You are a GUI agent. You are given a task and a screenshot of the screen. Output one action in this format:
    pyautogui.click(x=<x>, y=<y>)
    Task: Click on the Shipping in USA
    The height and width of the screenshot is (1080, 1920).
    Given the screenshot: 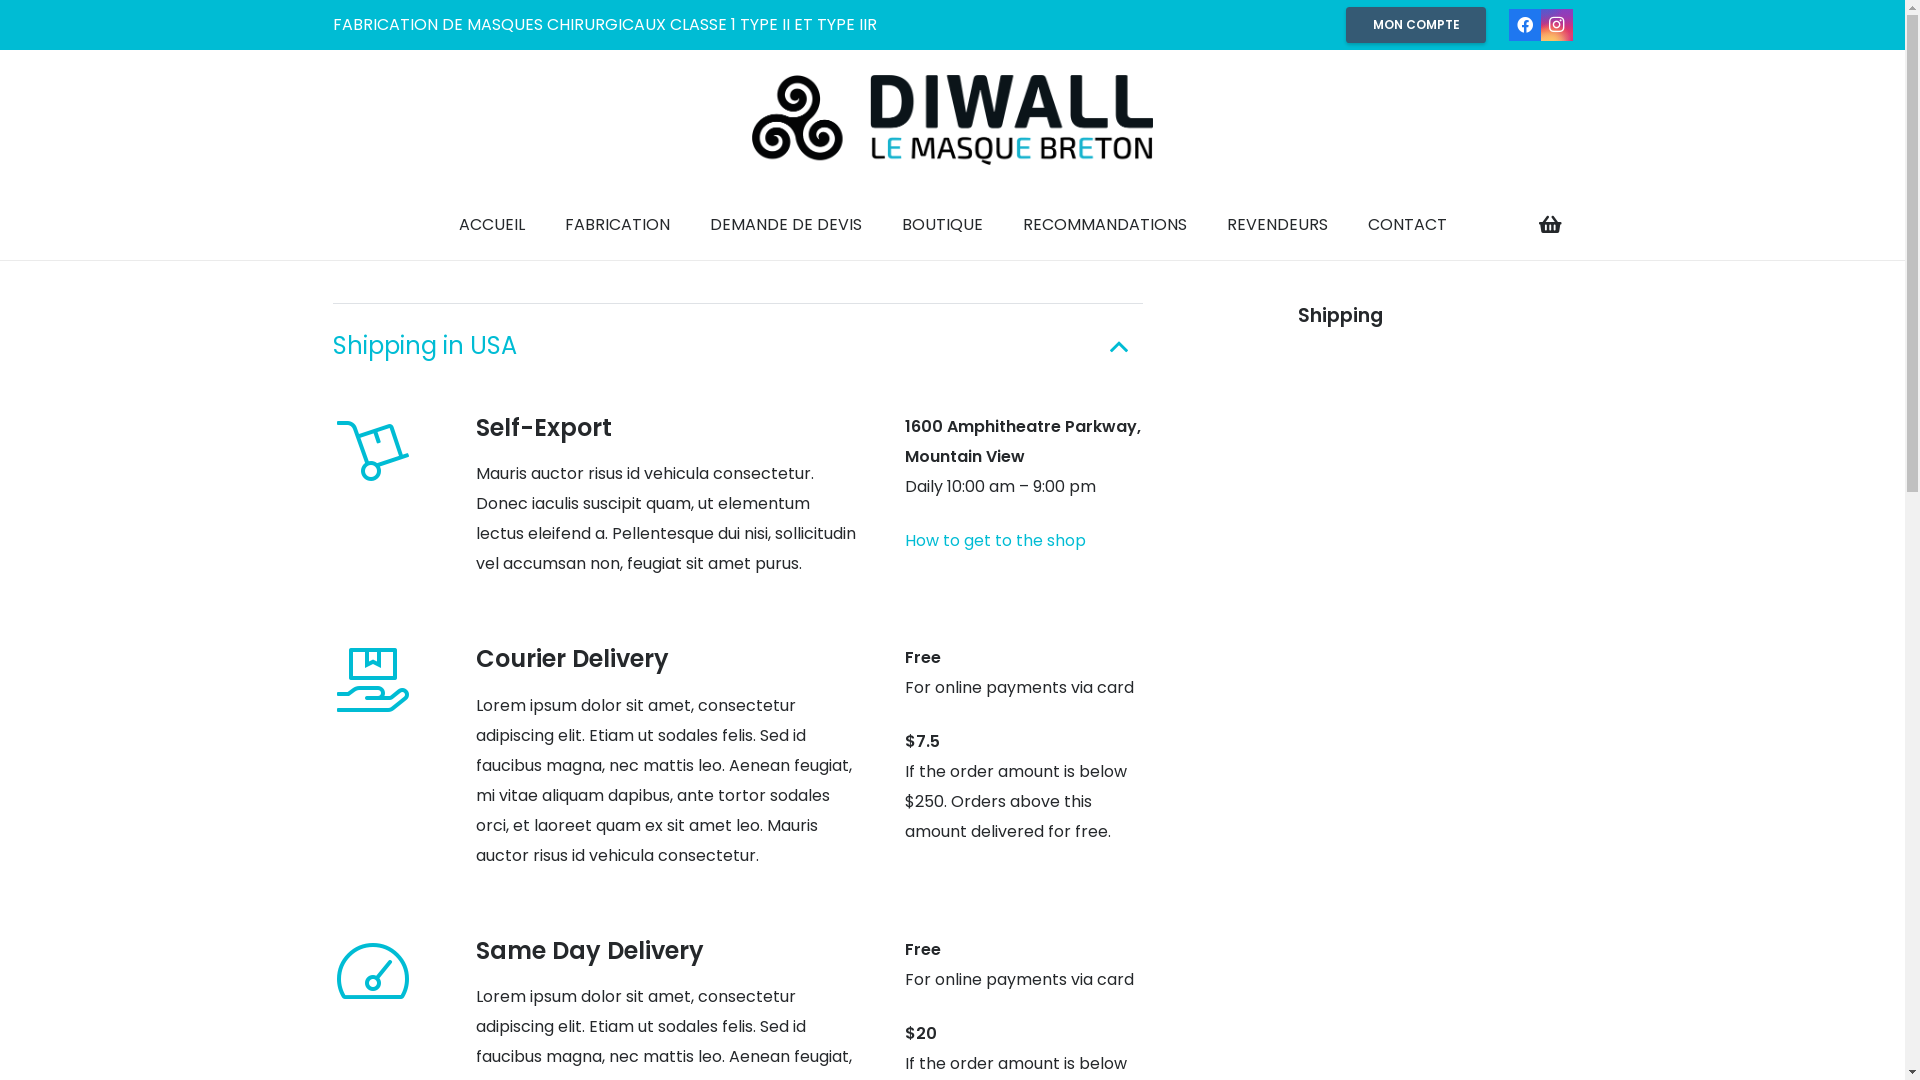 What is the action you would take?
    pyautogui.click(x=738, y=346)
    